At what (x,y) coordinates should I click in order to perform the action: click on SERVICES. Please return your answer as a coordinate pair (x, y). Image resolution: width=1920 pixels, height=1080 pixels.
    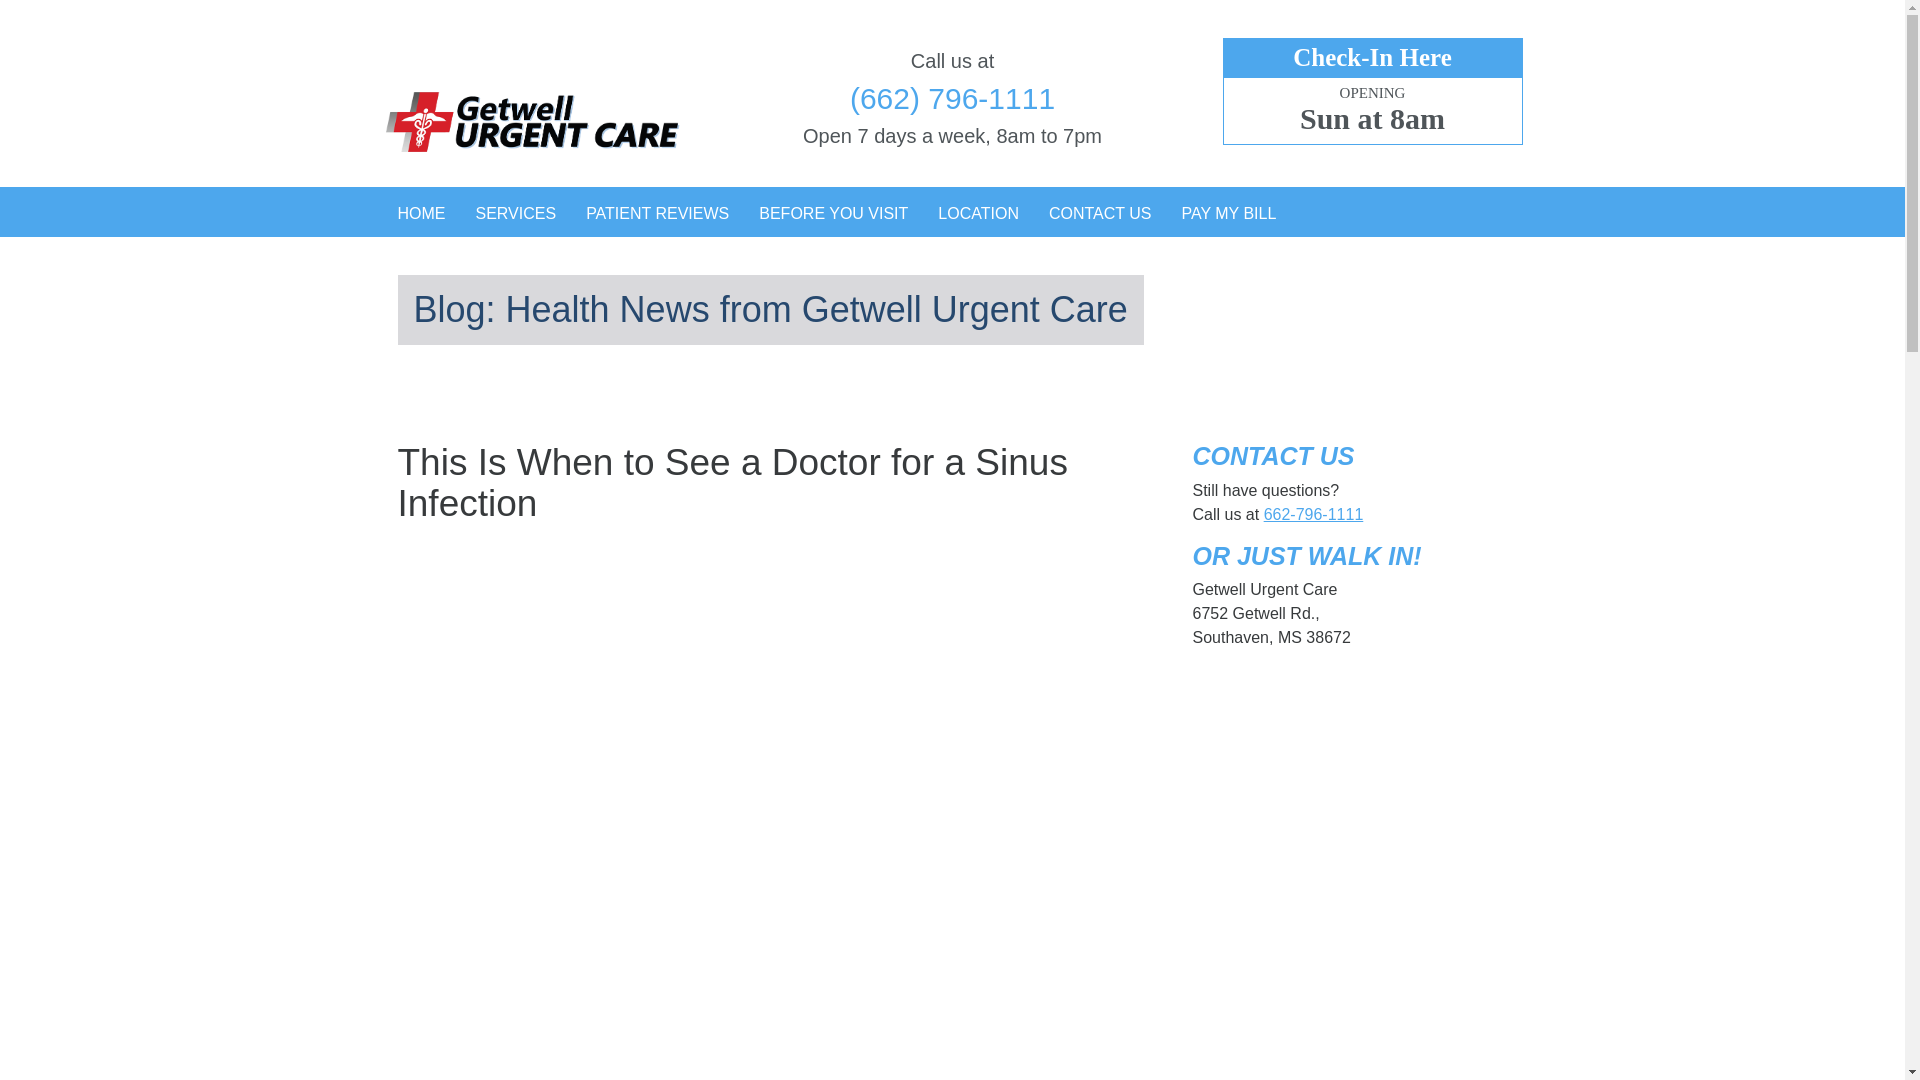
    Looking at the image, I should click on (515, 213).